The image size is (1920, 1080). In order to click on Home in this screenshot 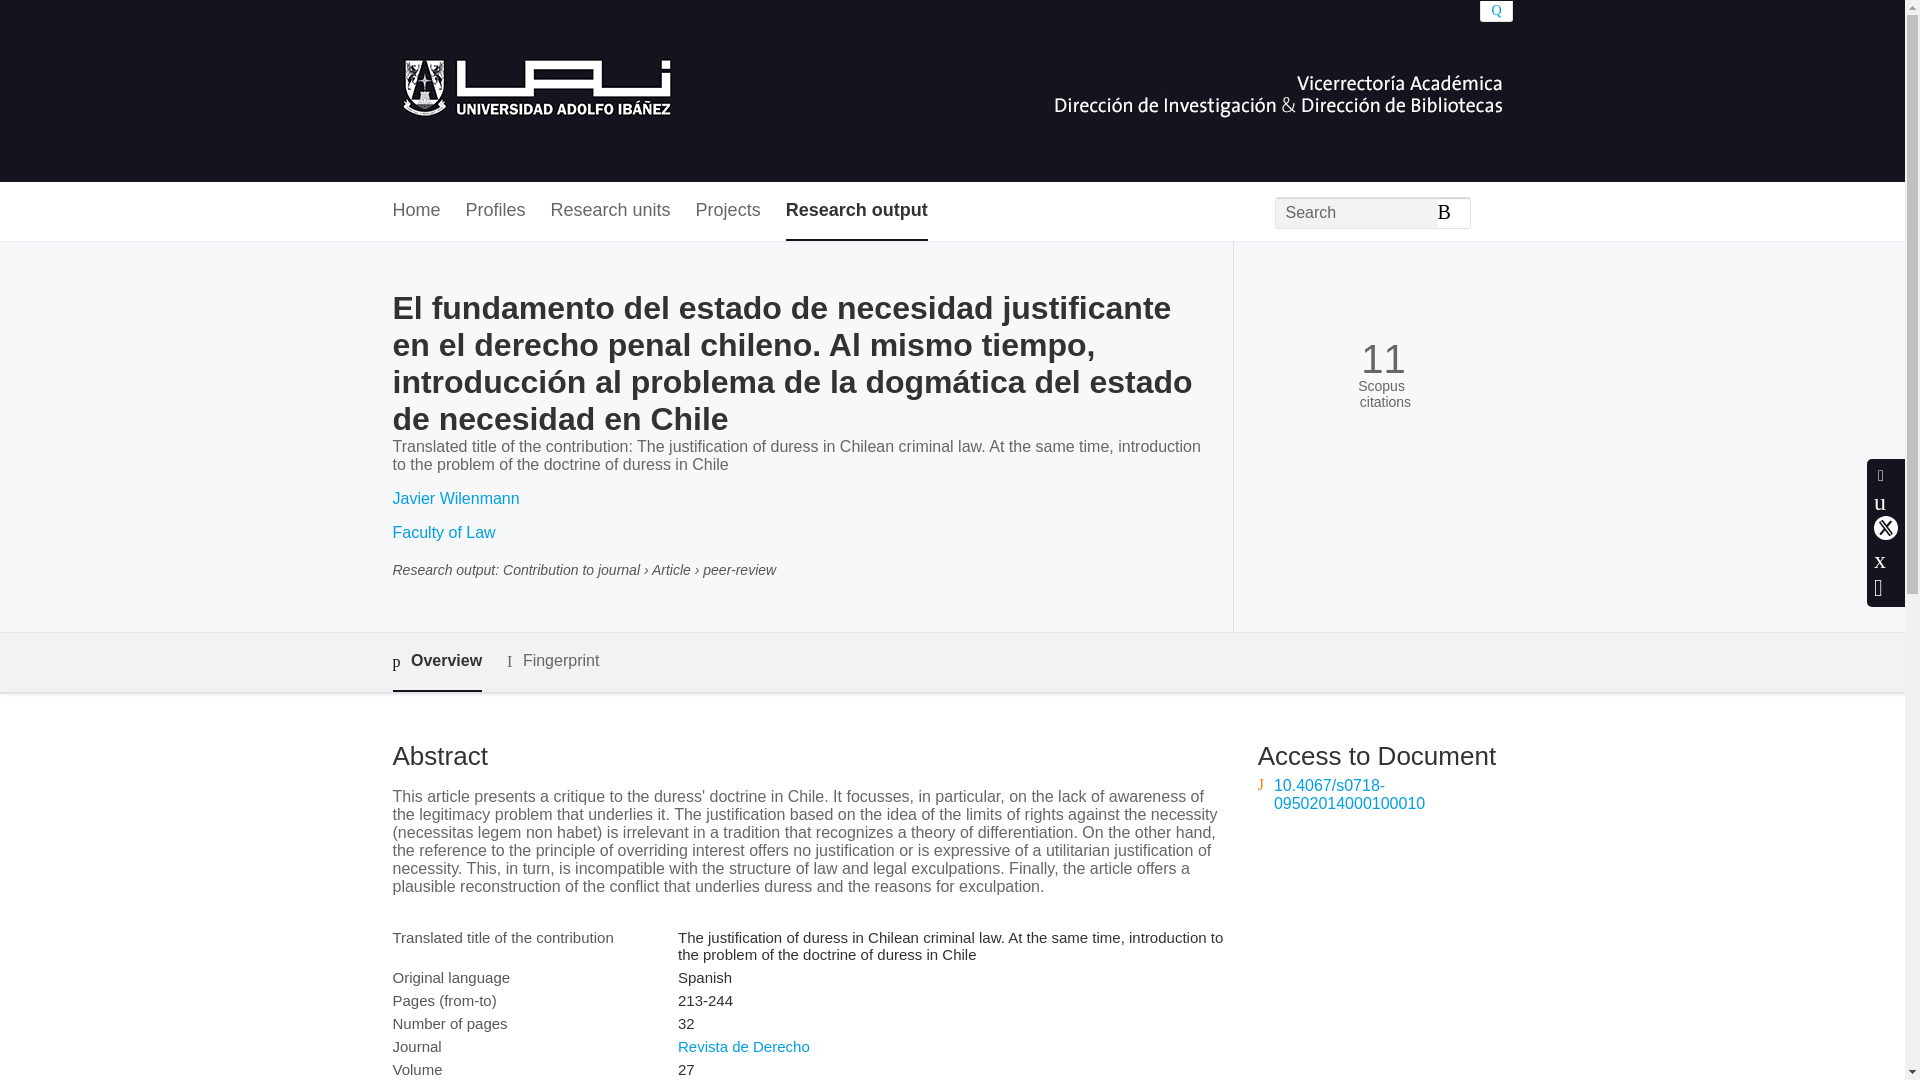, I will do `click(415, 211)`.